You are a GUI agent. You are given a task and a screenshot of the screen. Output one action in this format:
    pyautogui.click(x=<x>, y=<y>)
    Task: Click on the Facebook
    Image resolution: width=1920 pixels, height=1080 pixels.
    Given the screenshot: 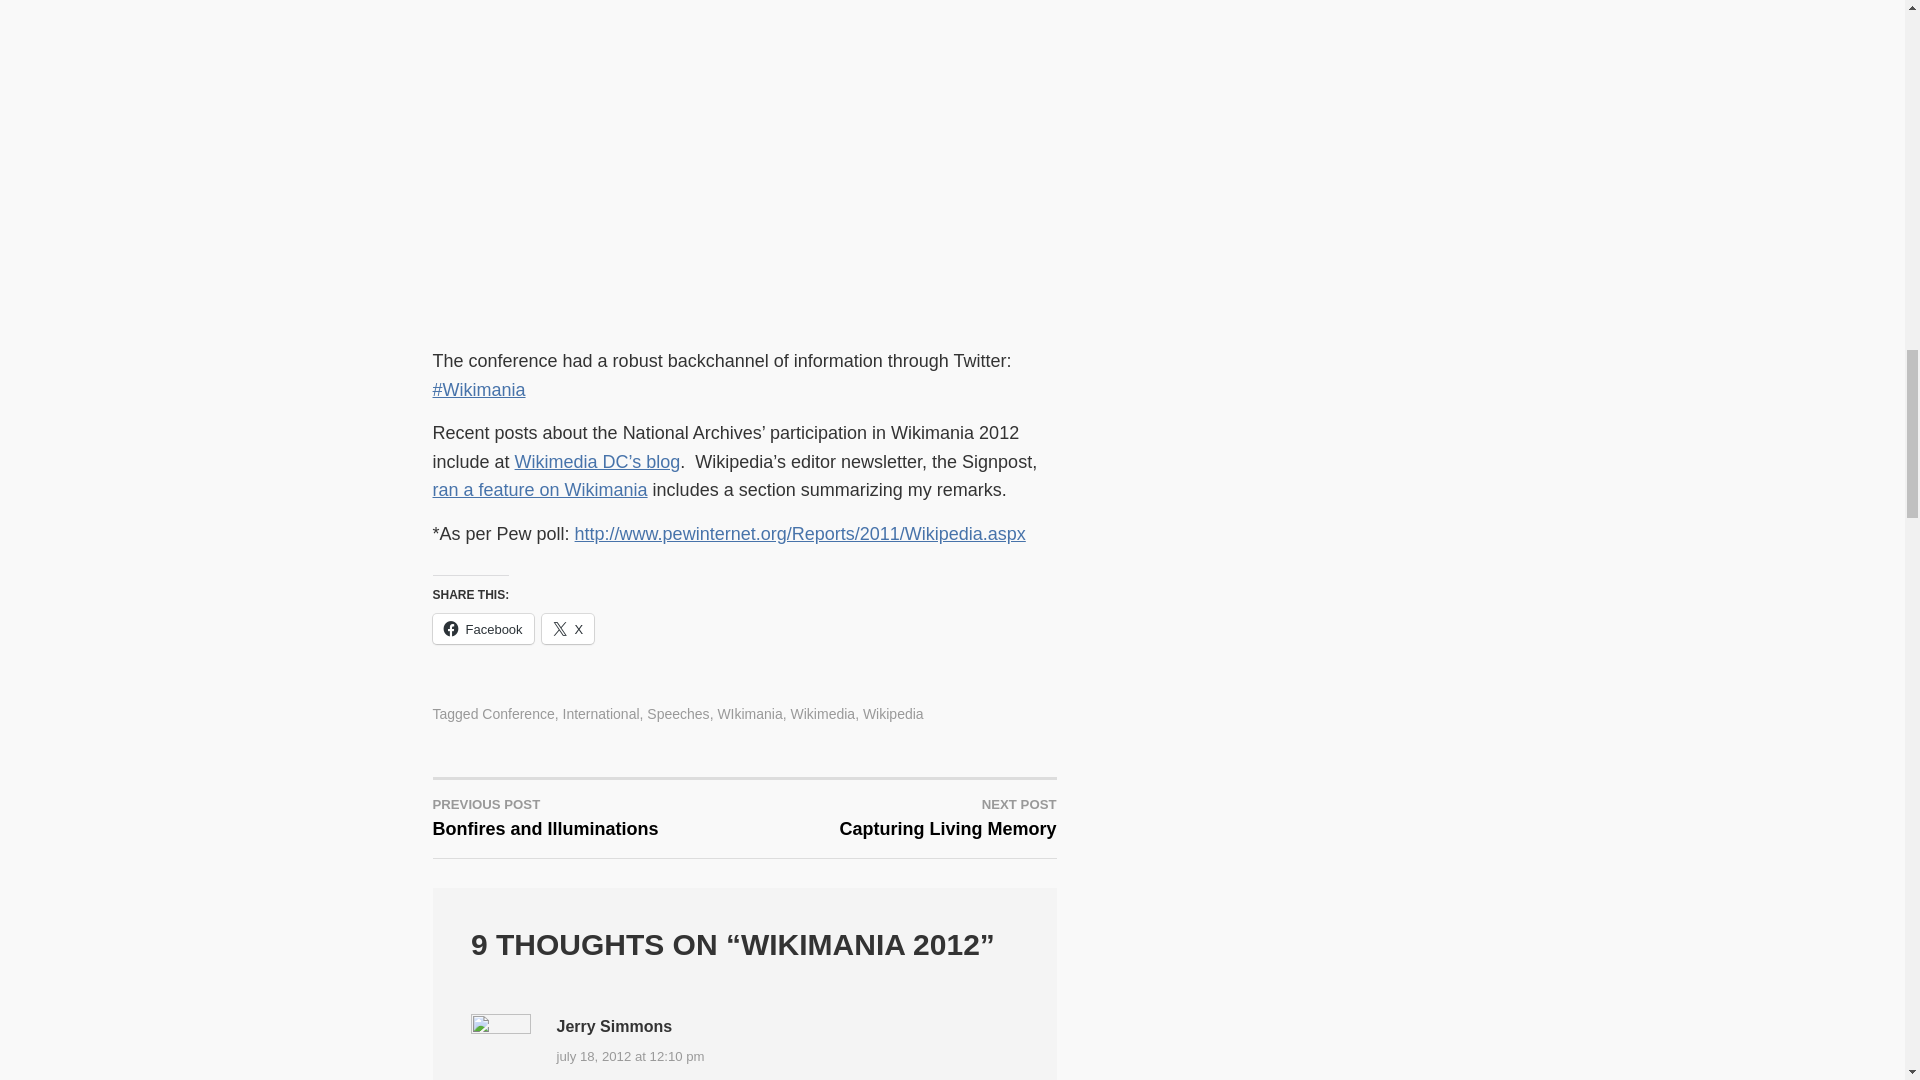 What is the action you would take?
    pyautogui.click(x=588, y=816)
    